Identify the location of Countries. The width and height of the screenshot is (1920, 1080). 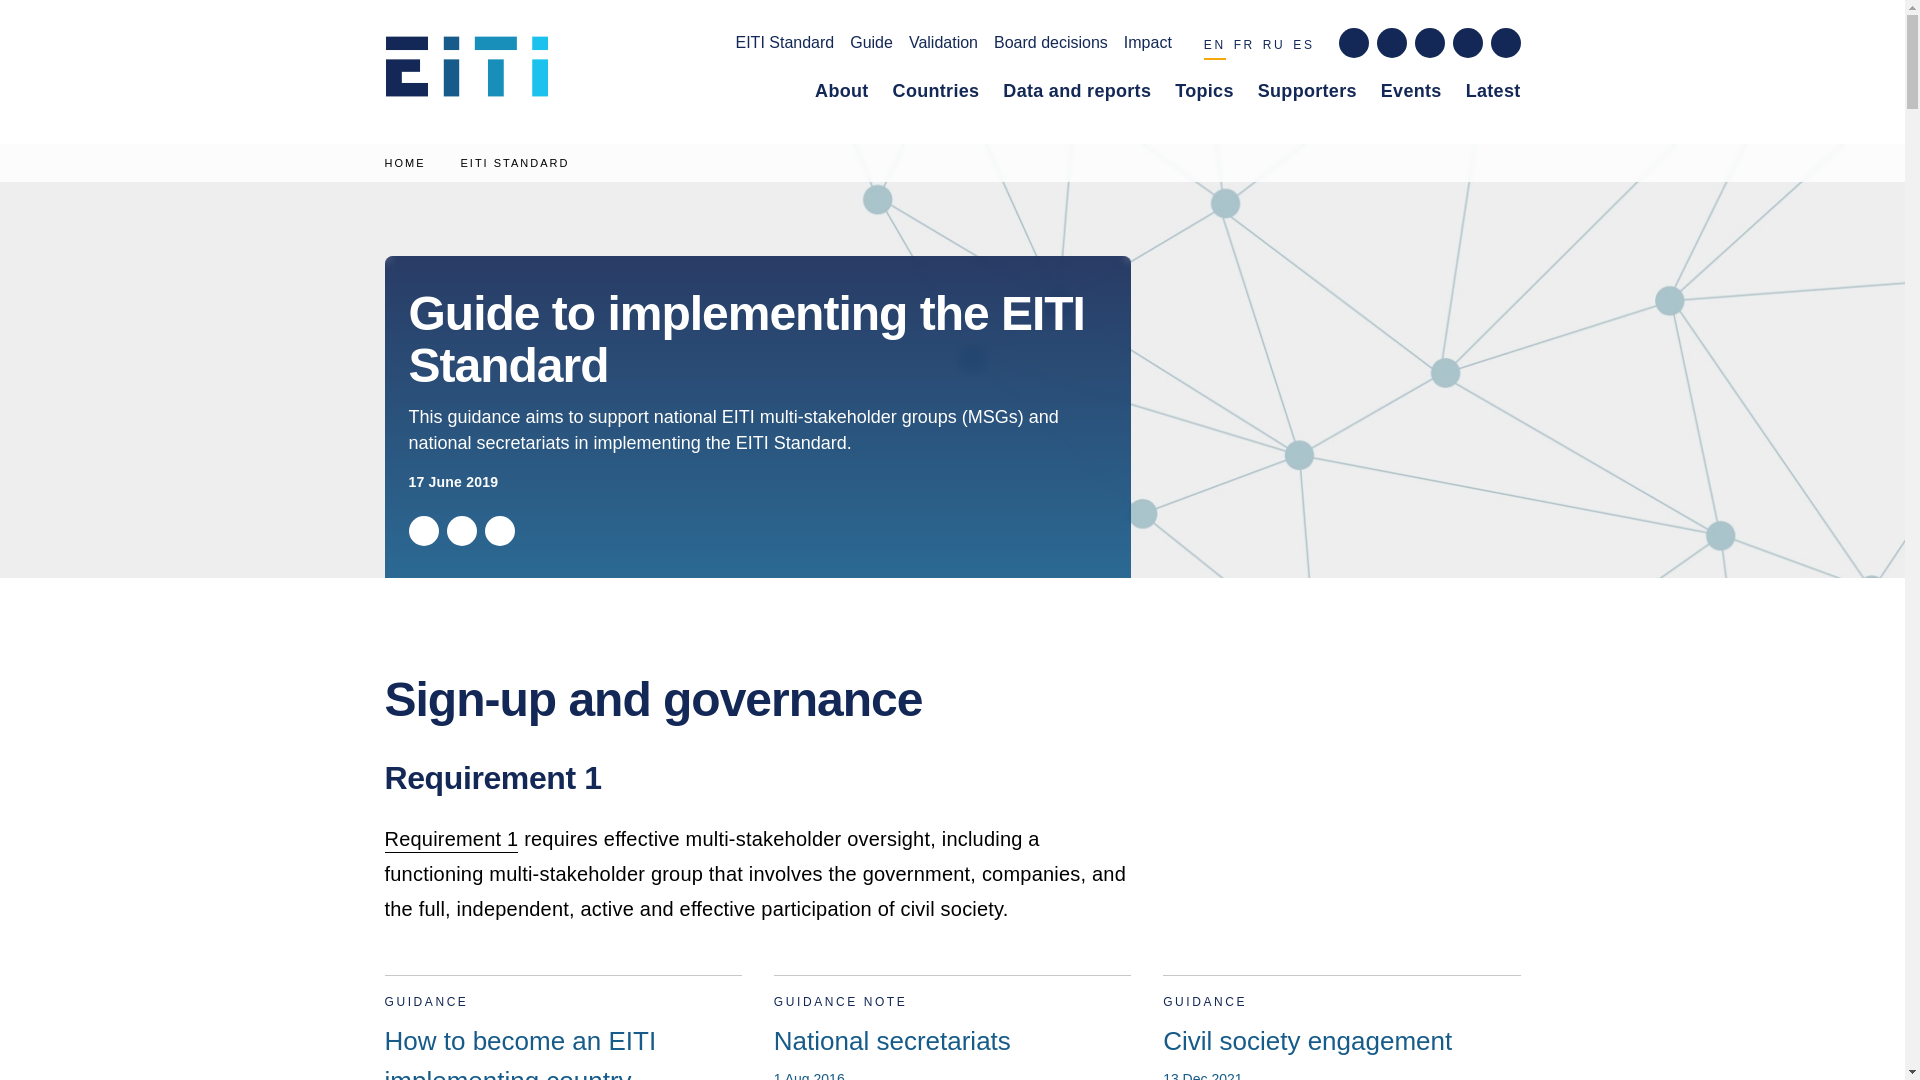
(936, 95).